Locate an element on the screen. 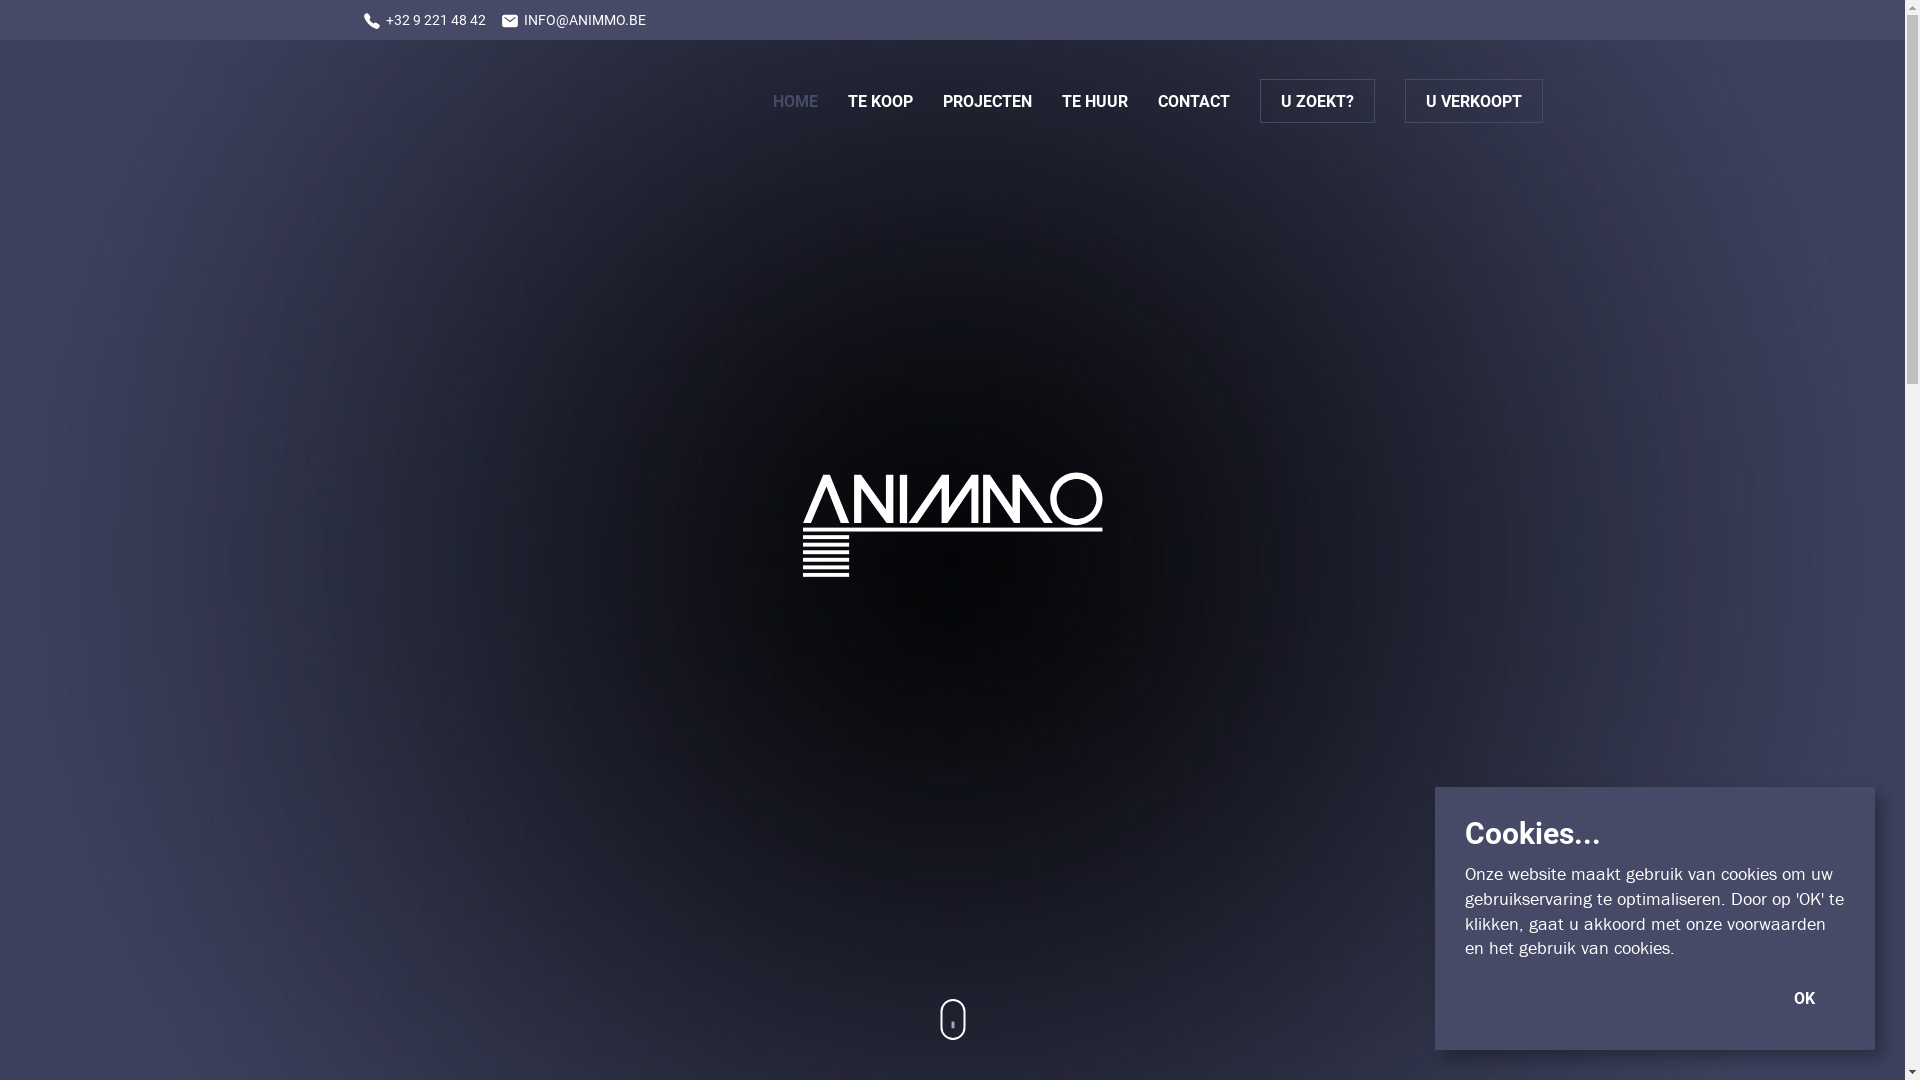  TE HUUR is located at coordinates (1095, 101).